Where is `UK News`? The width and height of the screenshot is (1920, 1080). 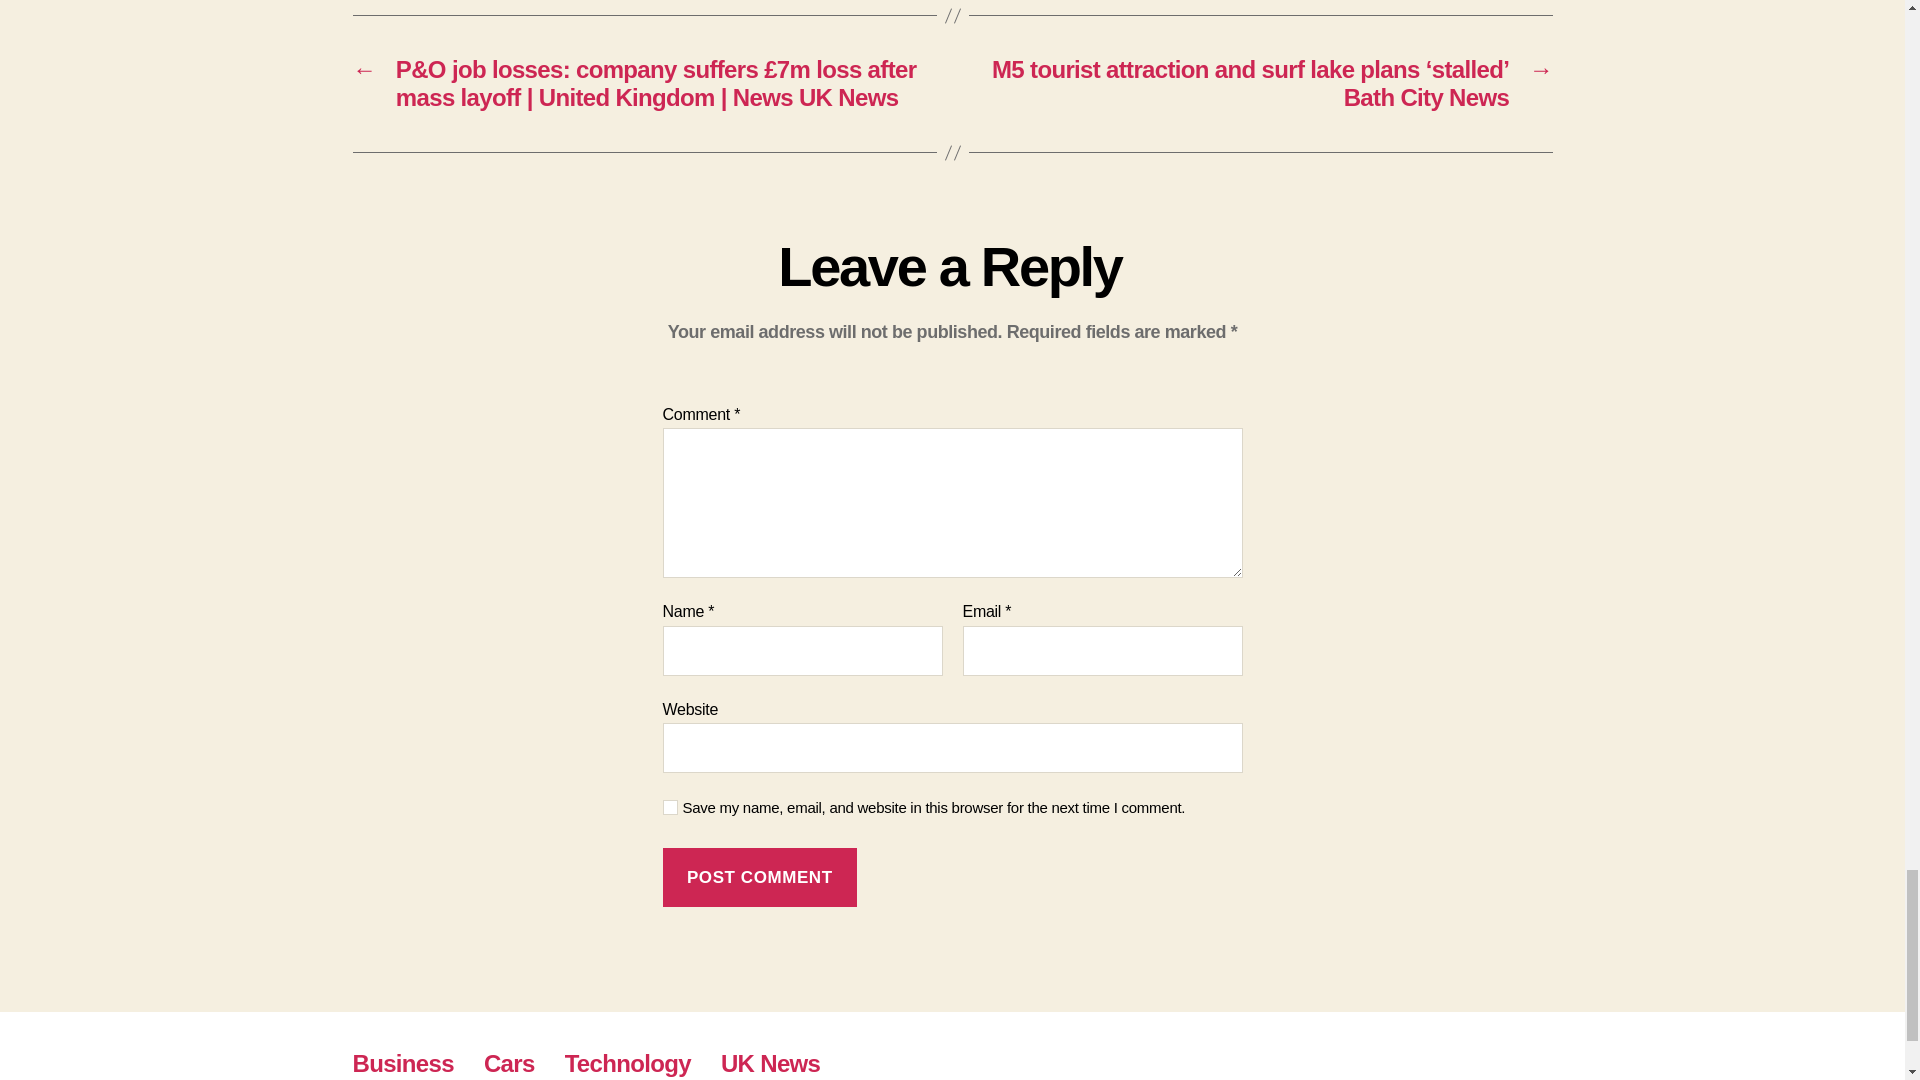
UK News is located at coordinates (770, 1062).